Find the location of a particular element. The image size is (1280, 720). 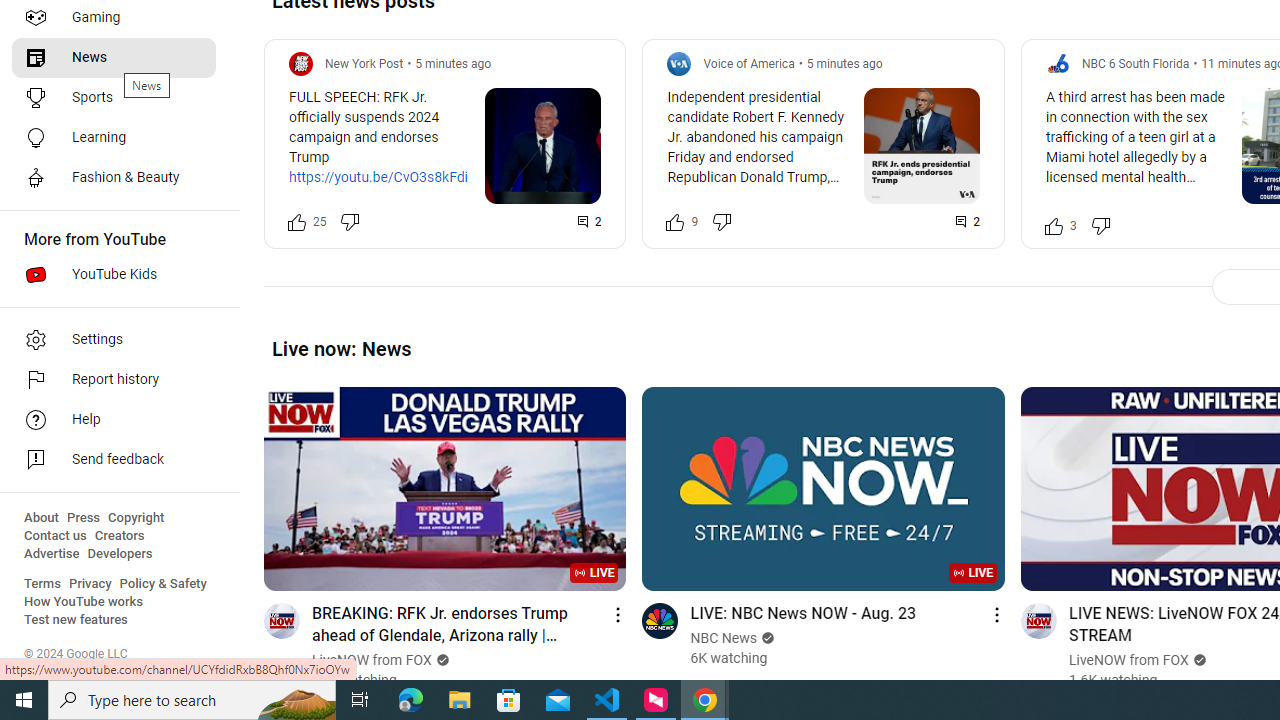

Like this post along with 9 other people is located at coordinates (676, 222).